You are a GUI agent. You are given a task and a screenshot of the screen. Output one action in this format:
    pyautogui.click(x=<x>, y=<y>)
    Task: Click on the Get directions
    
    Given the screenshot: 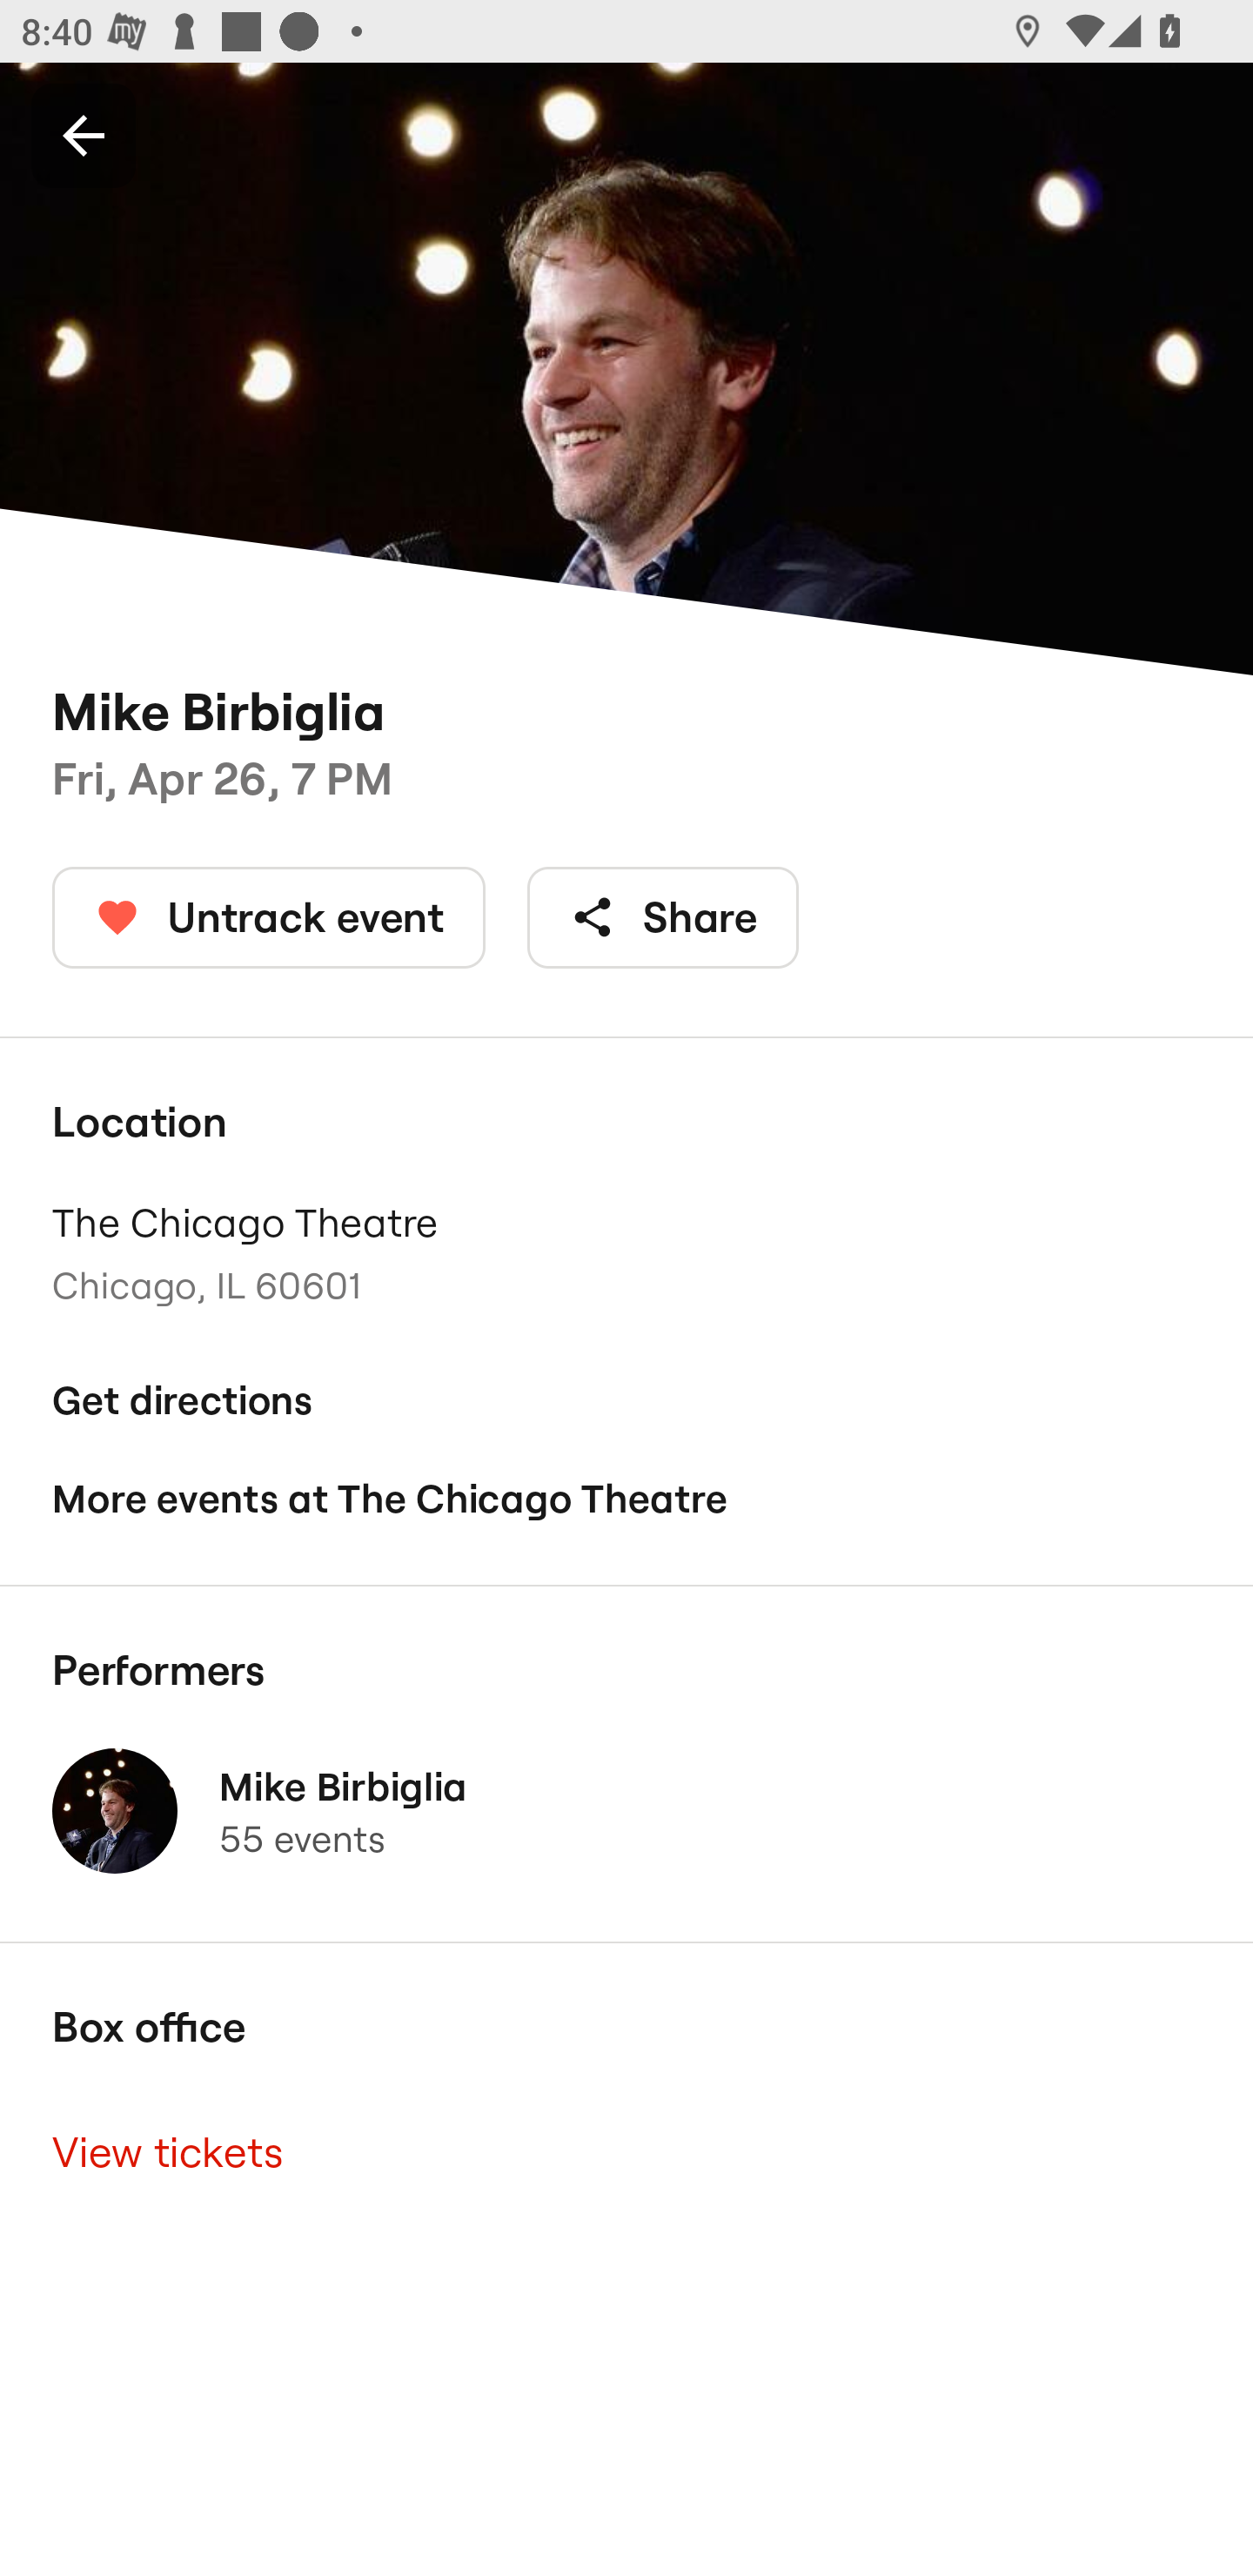 What is the action you would take?
    pyautogui.click(x=626, y=1401)
    